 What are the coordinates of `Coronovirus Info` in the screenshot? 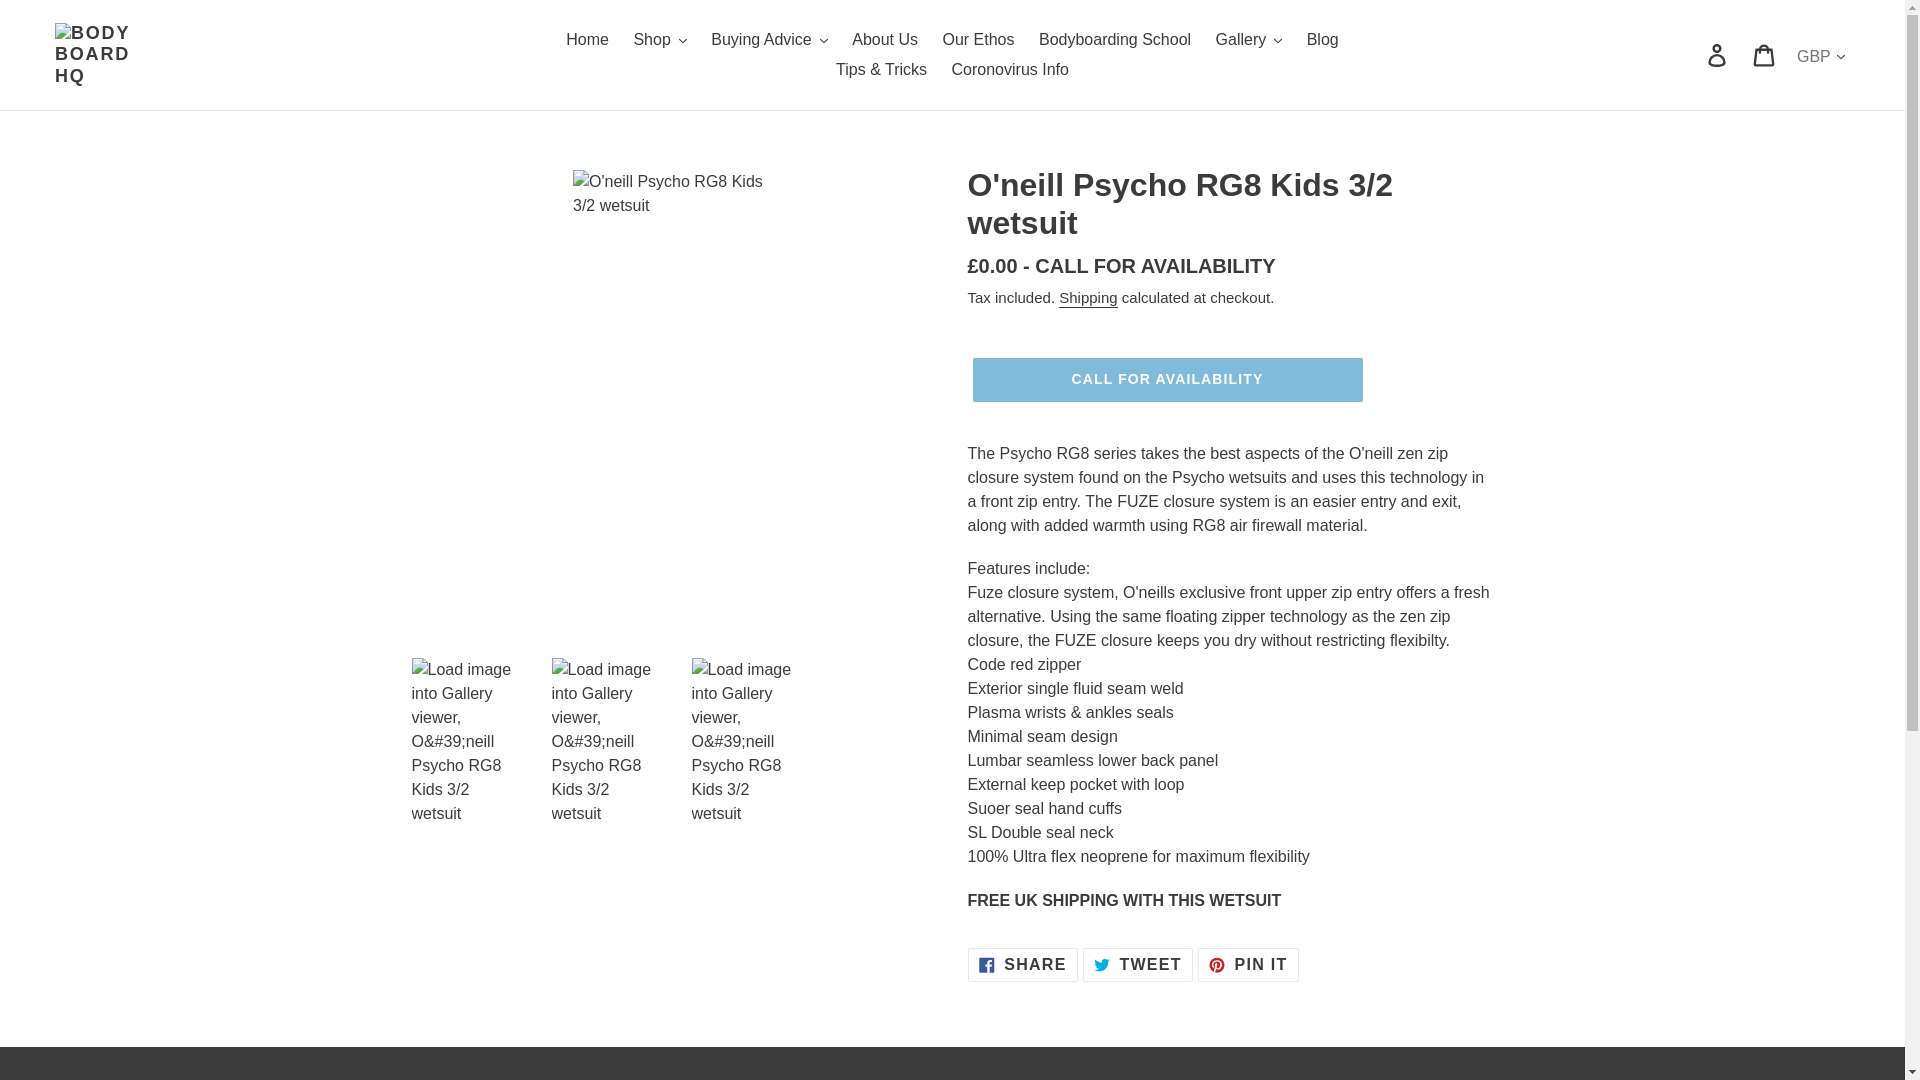 It's located at (1010, 70).